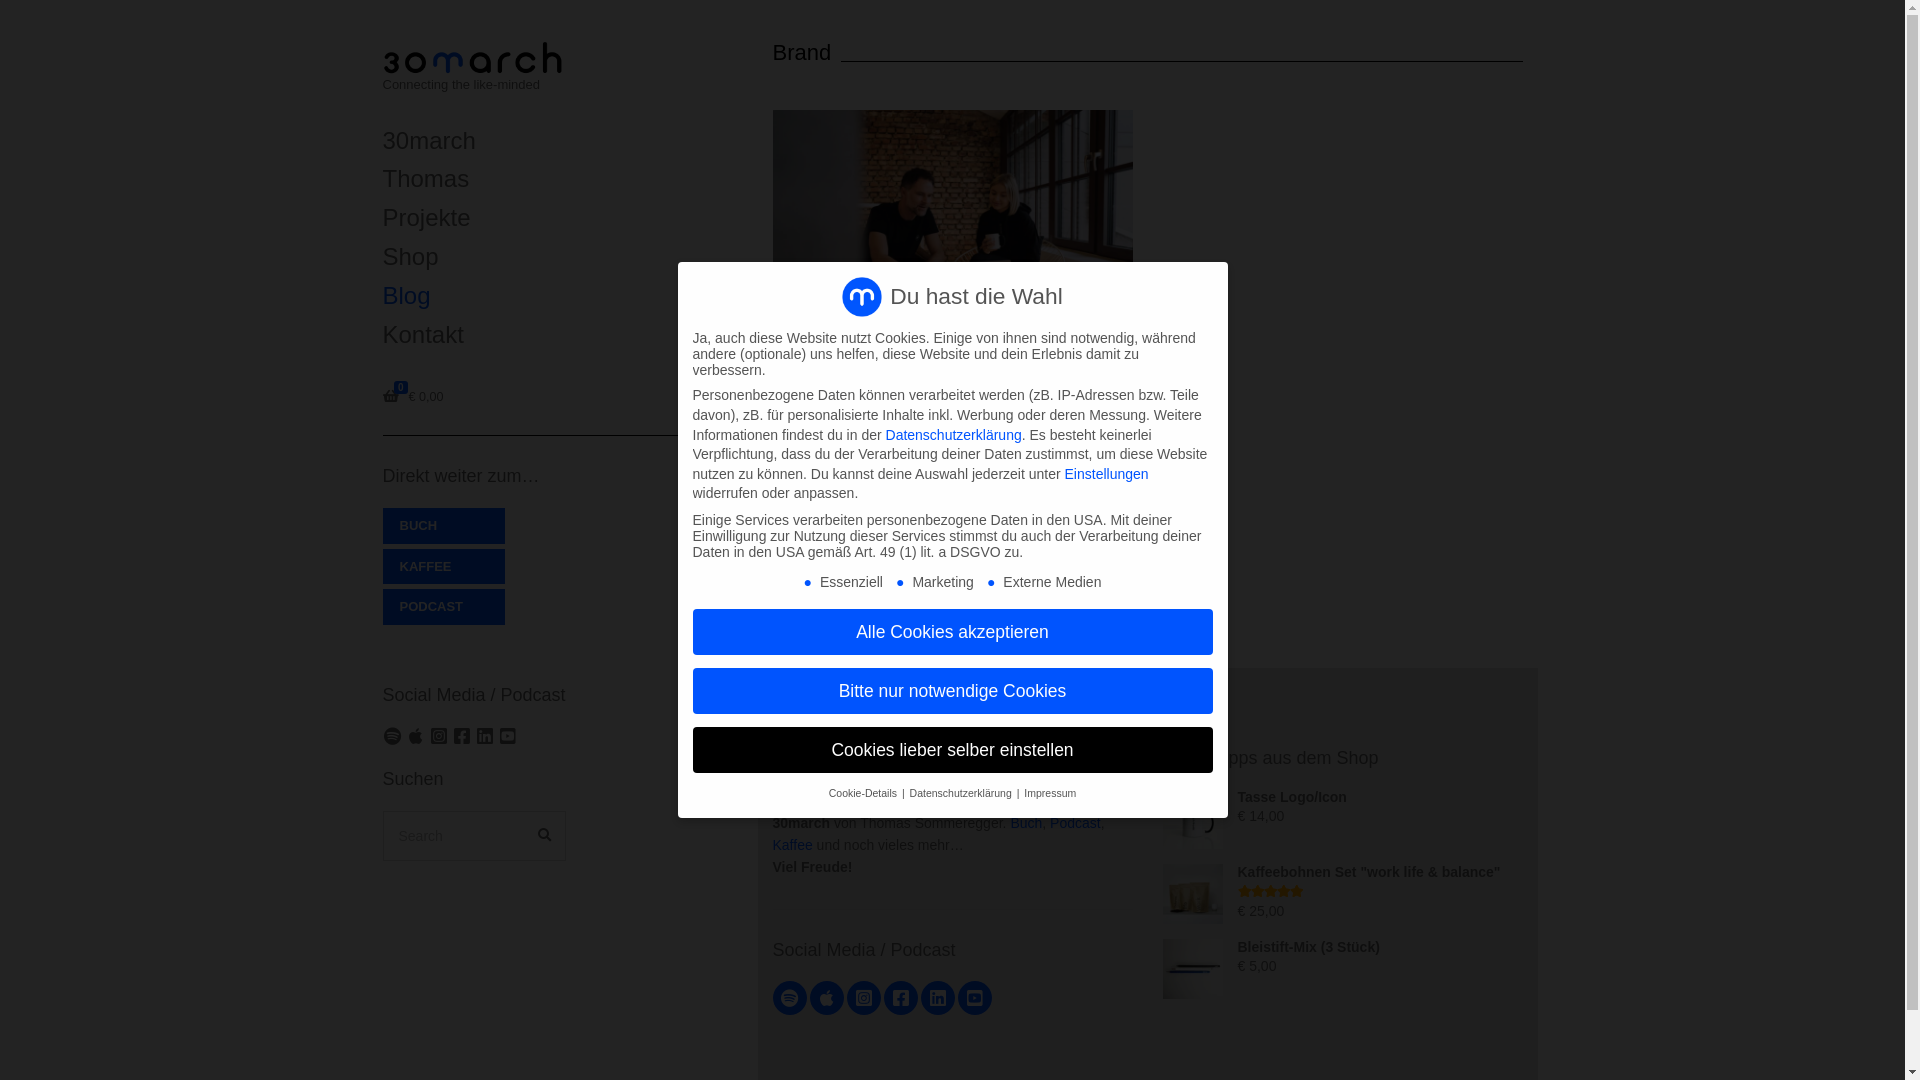 The height and width of the screenshot is (1080, 1920). Describe the element at coordinates (1292, 797) in the screenshot. I see `Tasse Logo/Icon` at that location.